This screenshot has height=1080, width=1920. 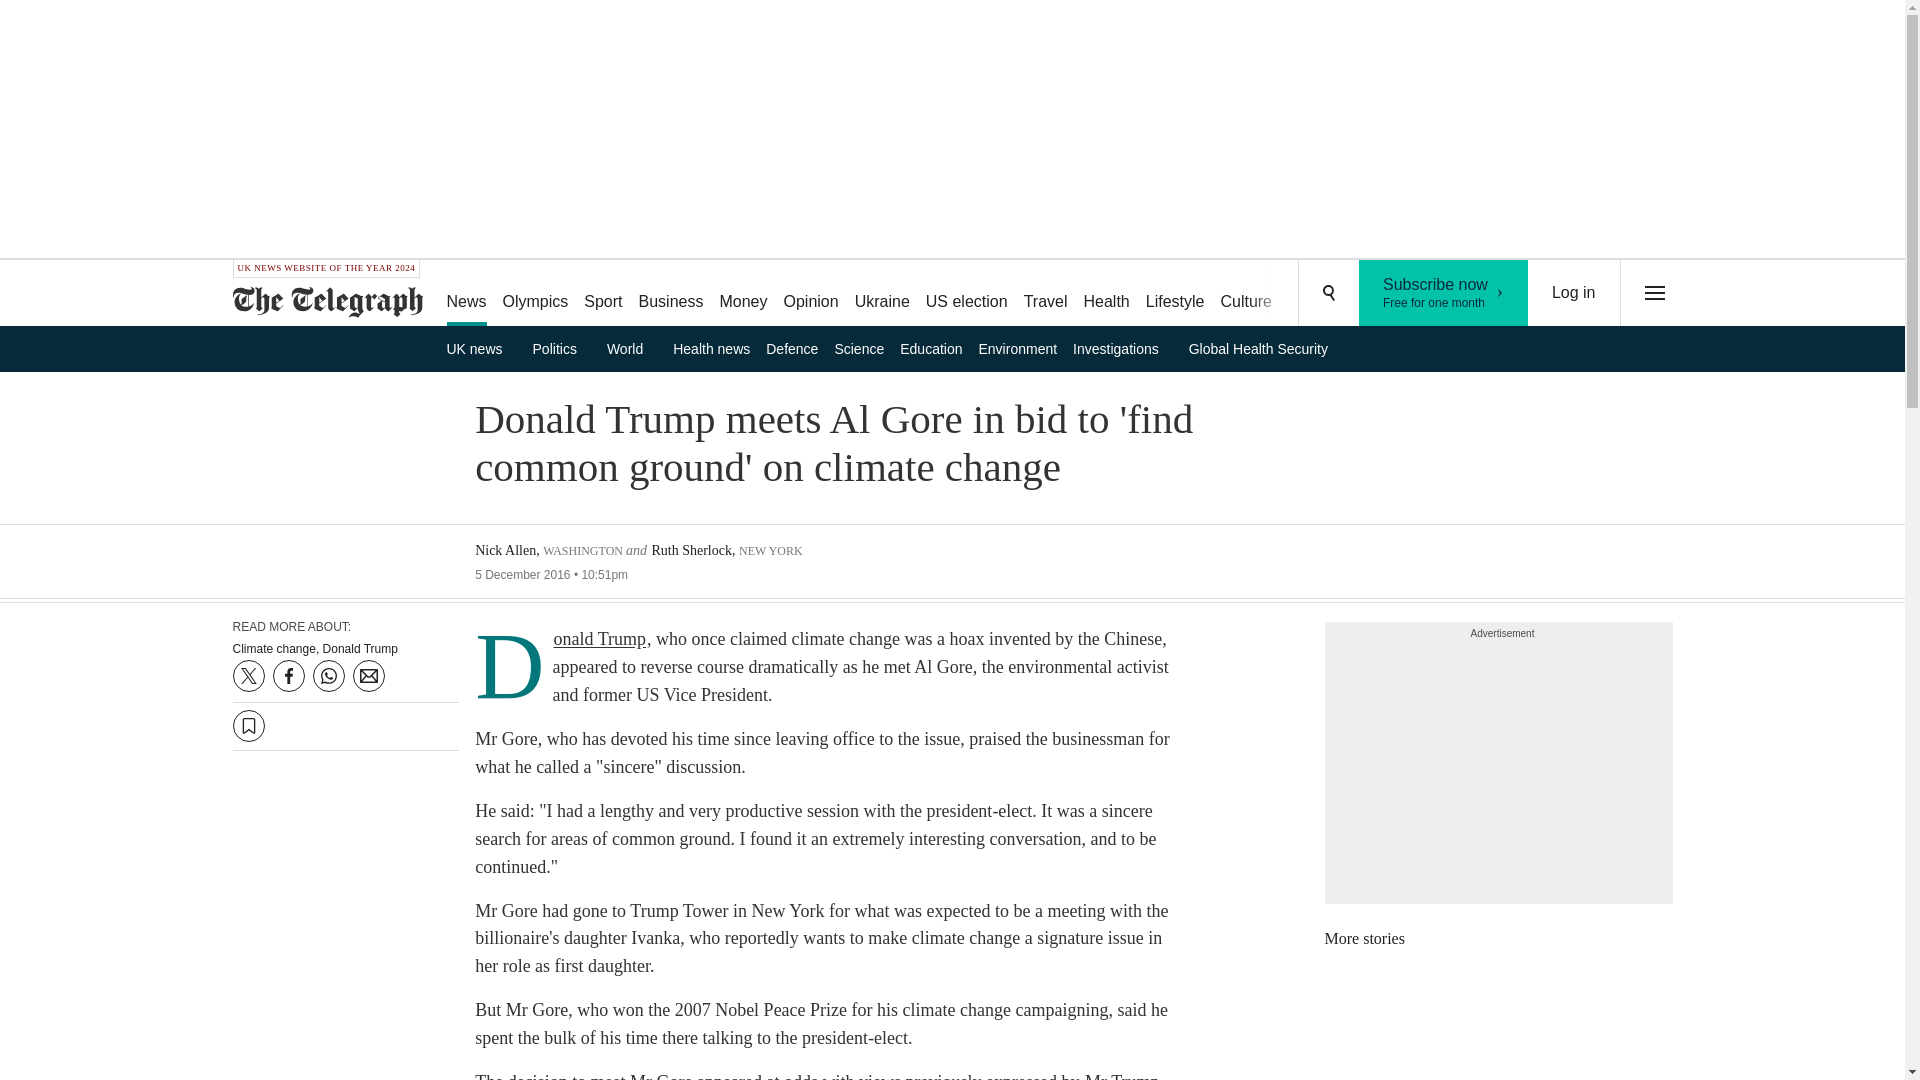 What do you see at coordinates (742, 294) in the screenshot?
I see `Money` at bounding box center [742, 294].